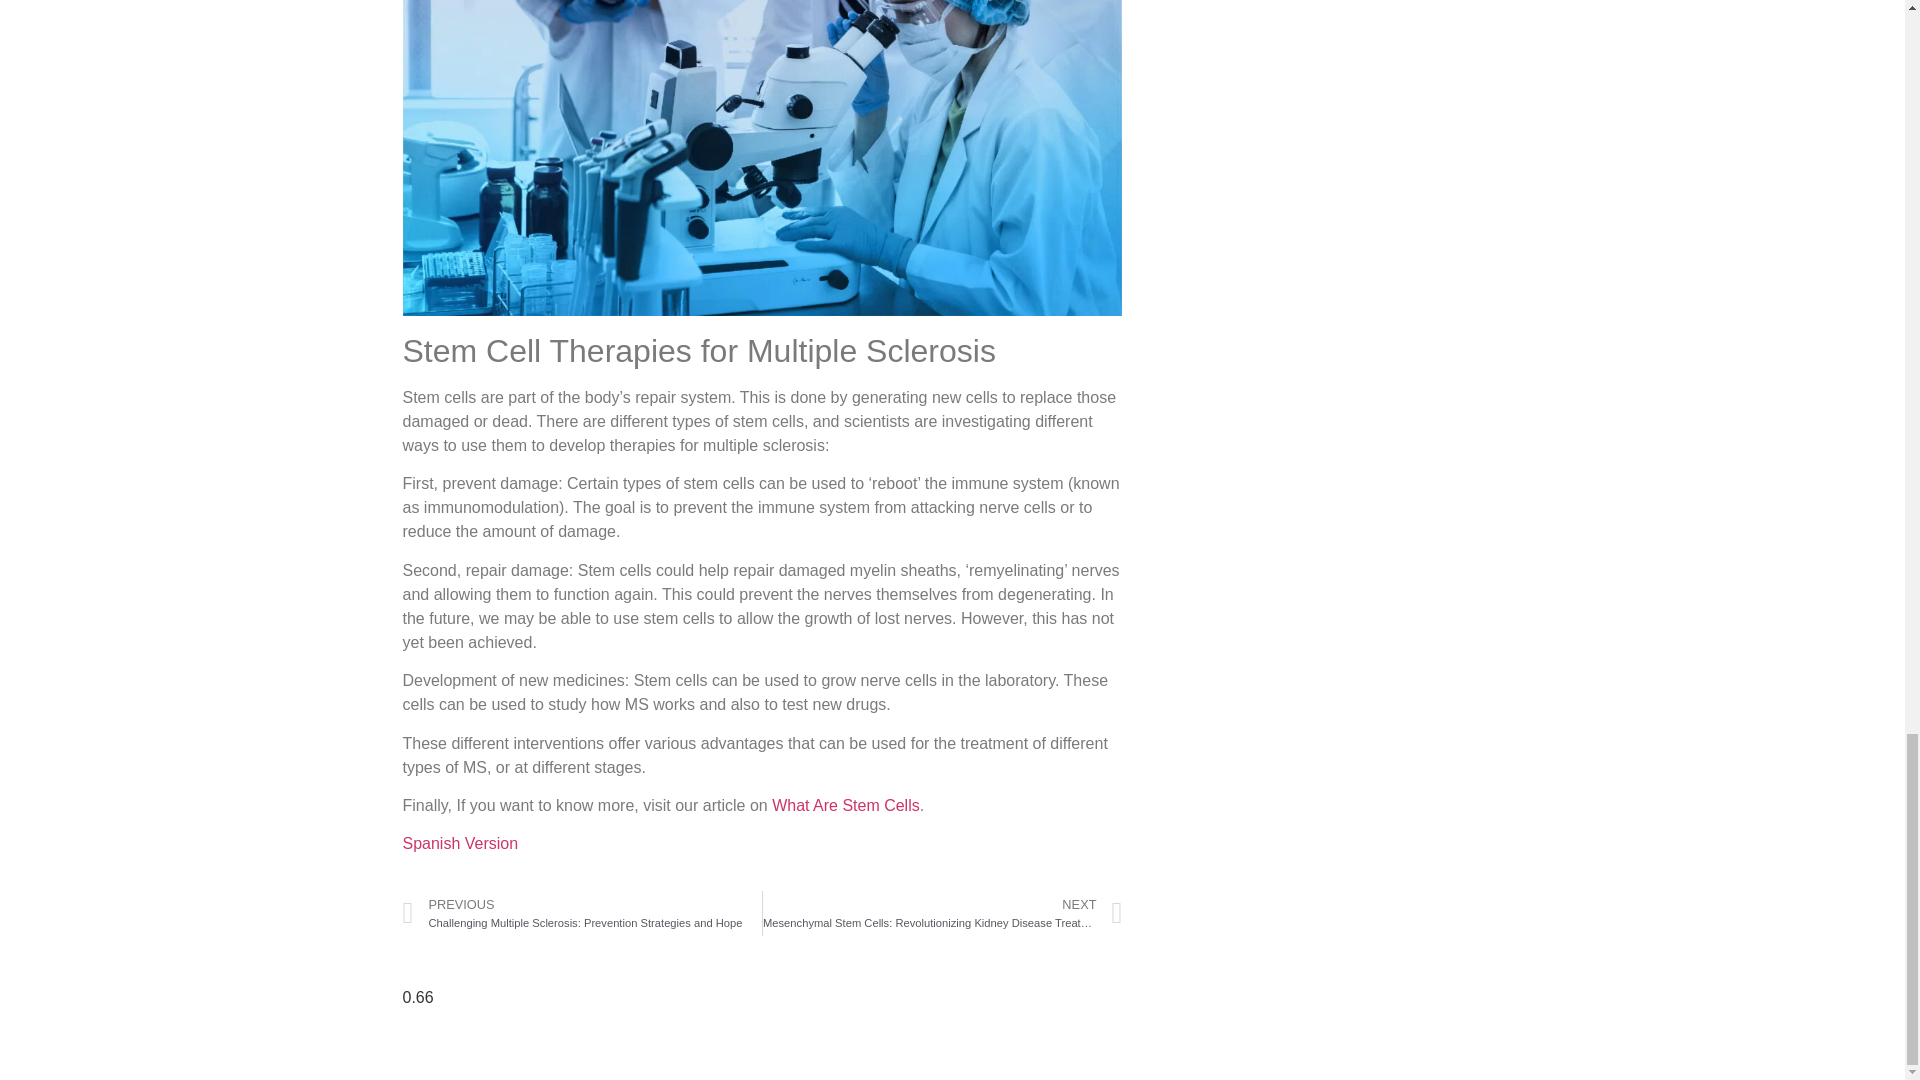 The image size is (1920, 1080). I want to click on What Are Stem Cells, so click(845, 806).